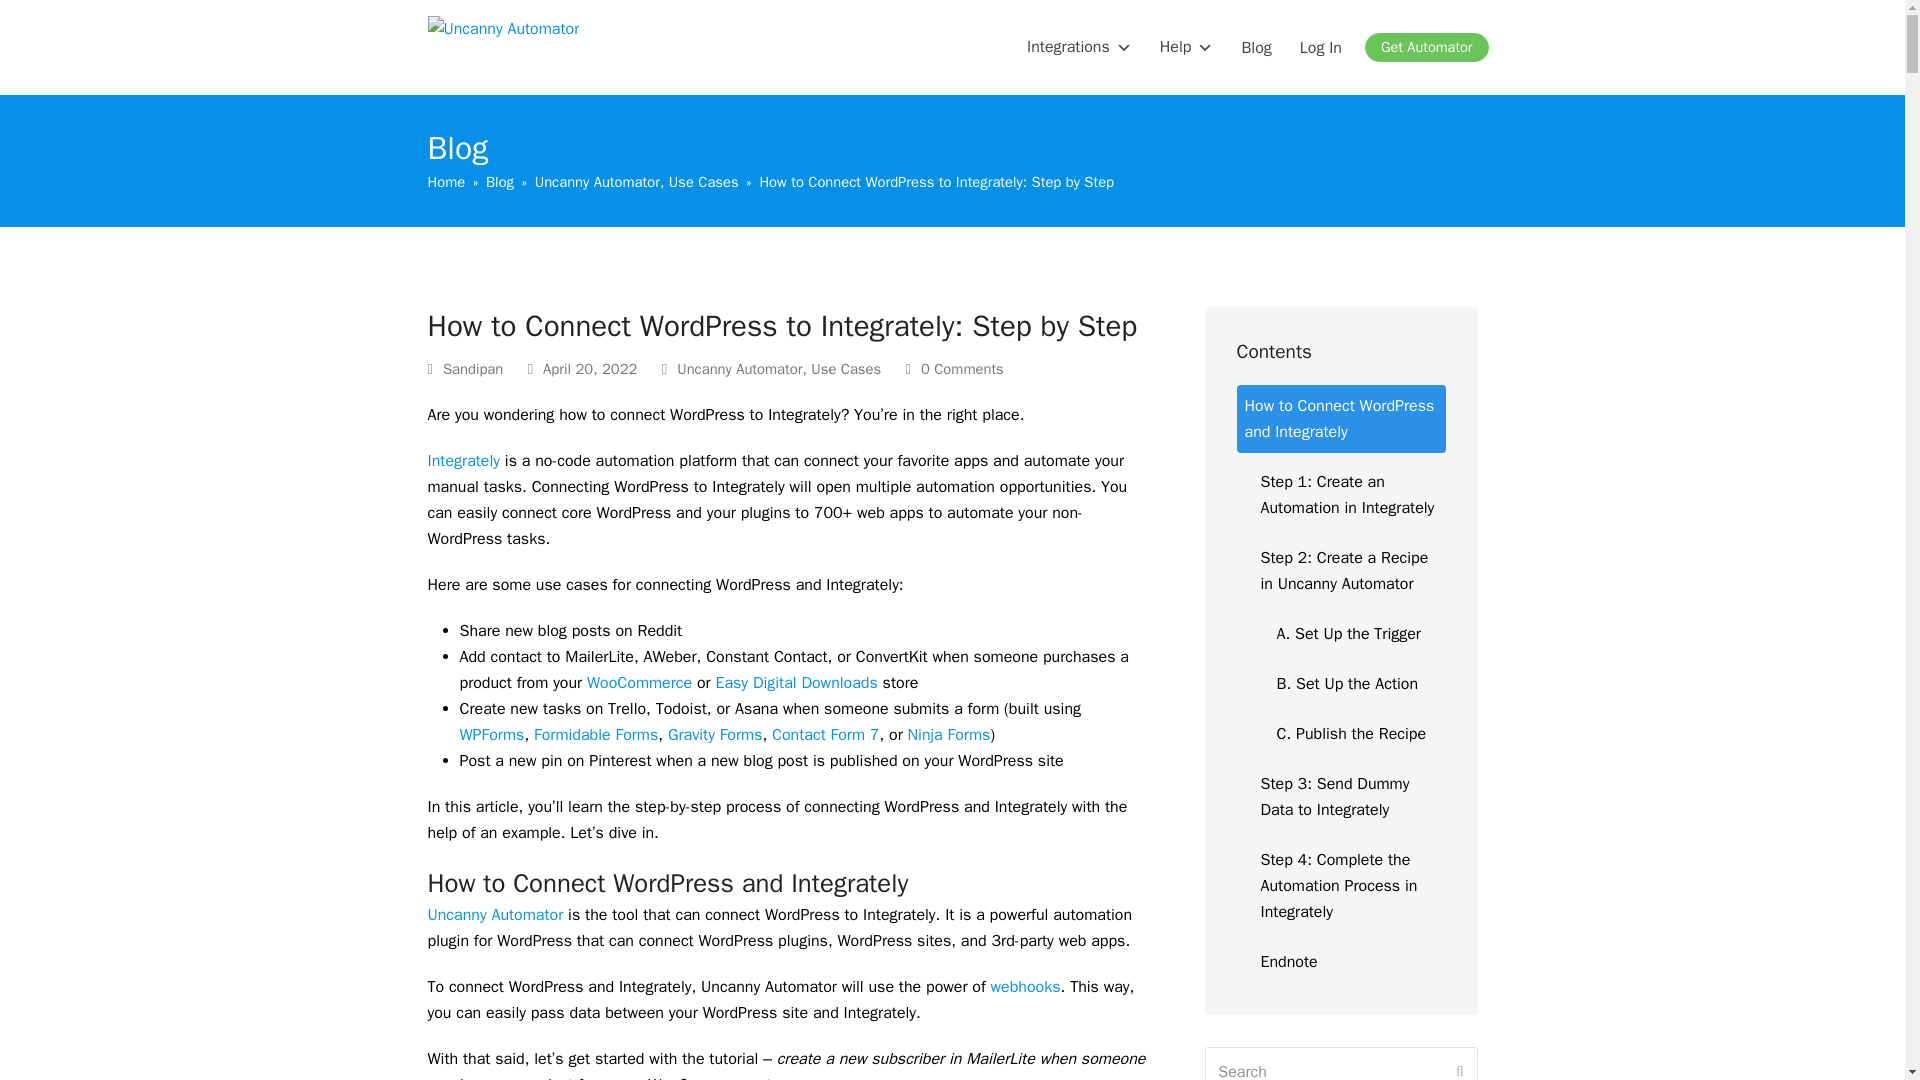 The width and height of the screenshot is (1920, 1080). I want to click on Integrations, so click(1080, 47).